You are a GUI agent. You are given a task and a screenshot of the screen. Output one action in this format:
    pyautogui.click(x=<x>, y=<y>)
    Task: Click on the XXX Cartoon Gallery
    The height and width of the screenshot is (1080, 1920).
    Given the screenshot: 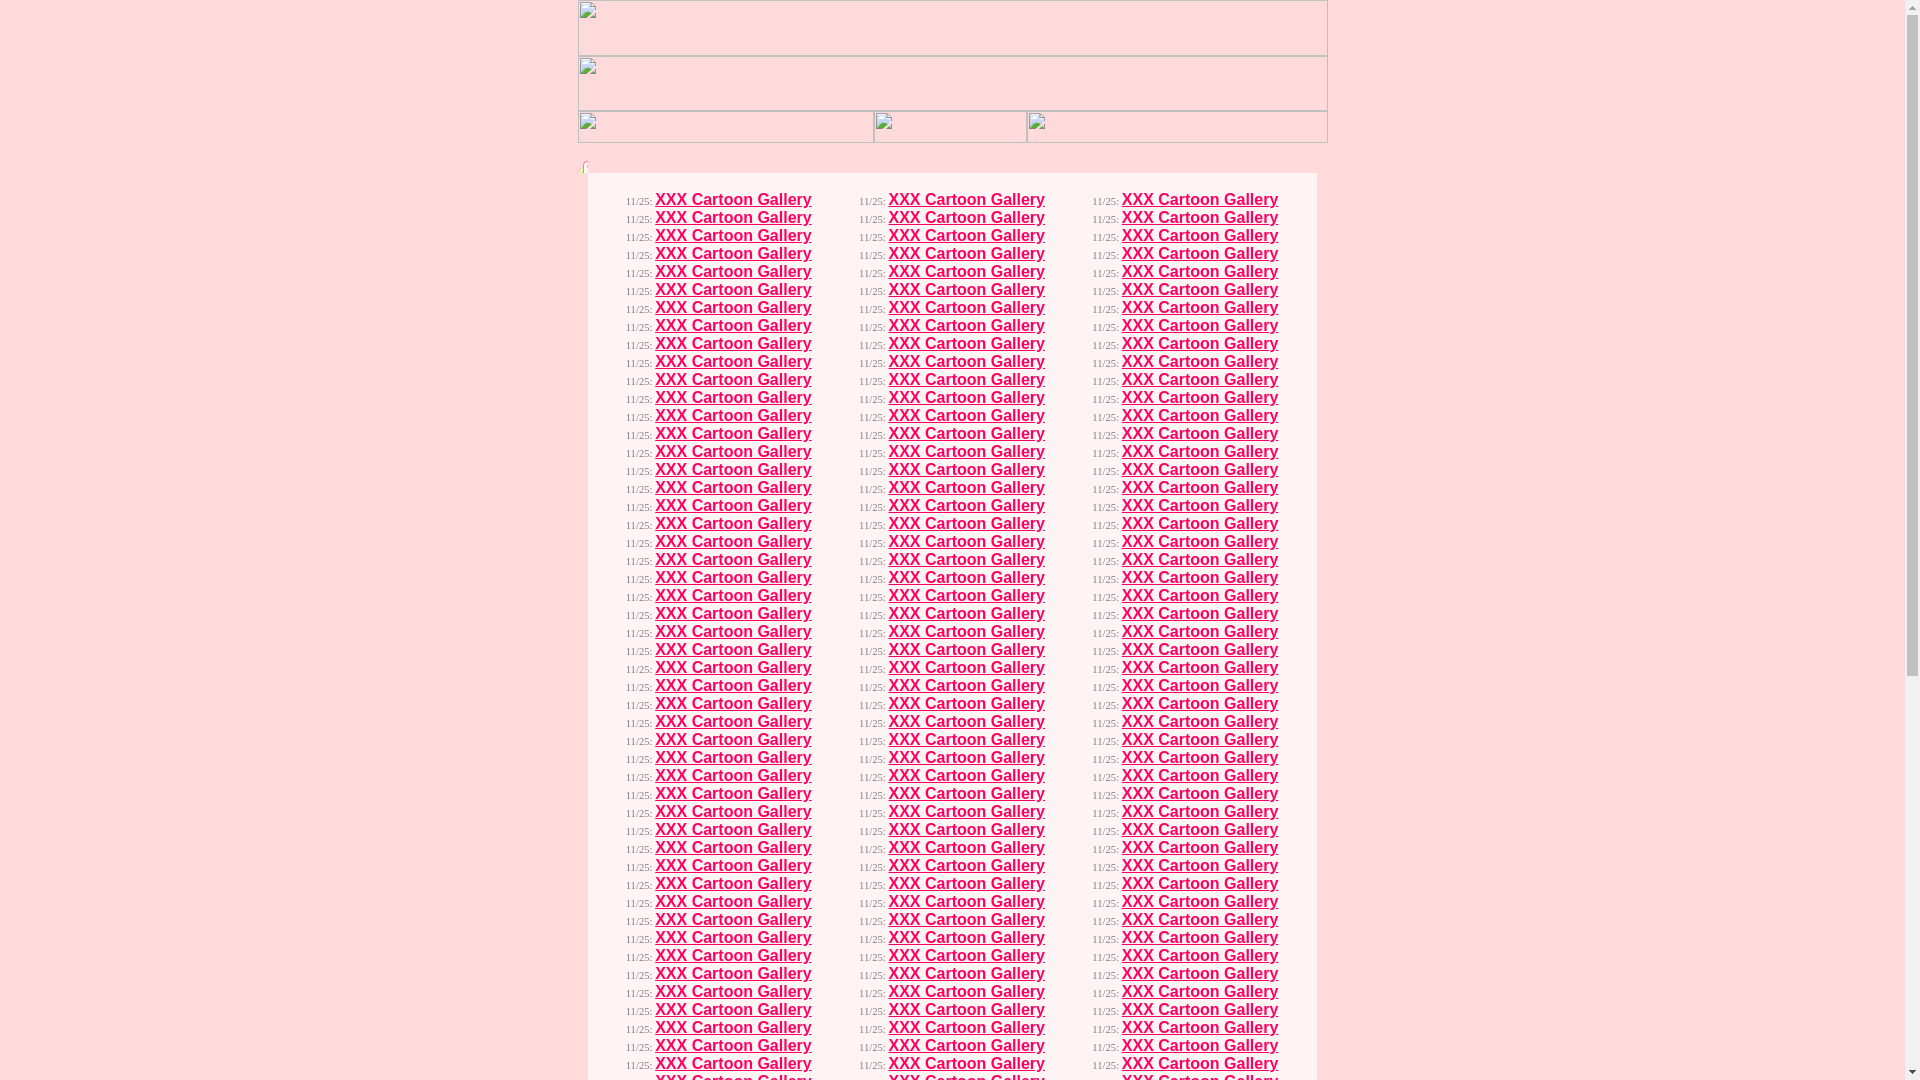 What is the action you would take?
    pyautogui.click(x=1200, y=668)
    